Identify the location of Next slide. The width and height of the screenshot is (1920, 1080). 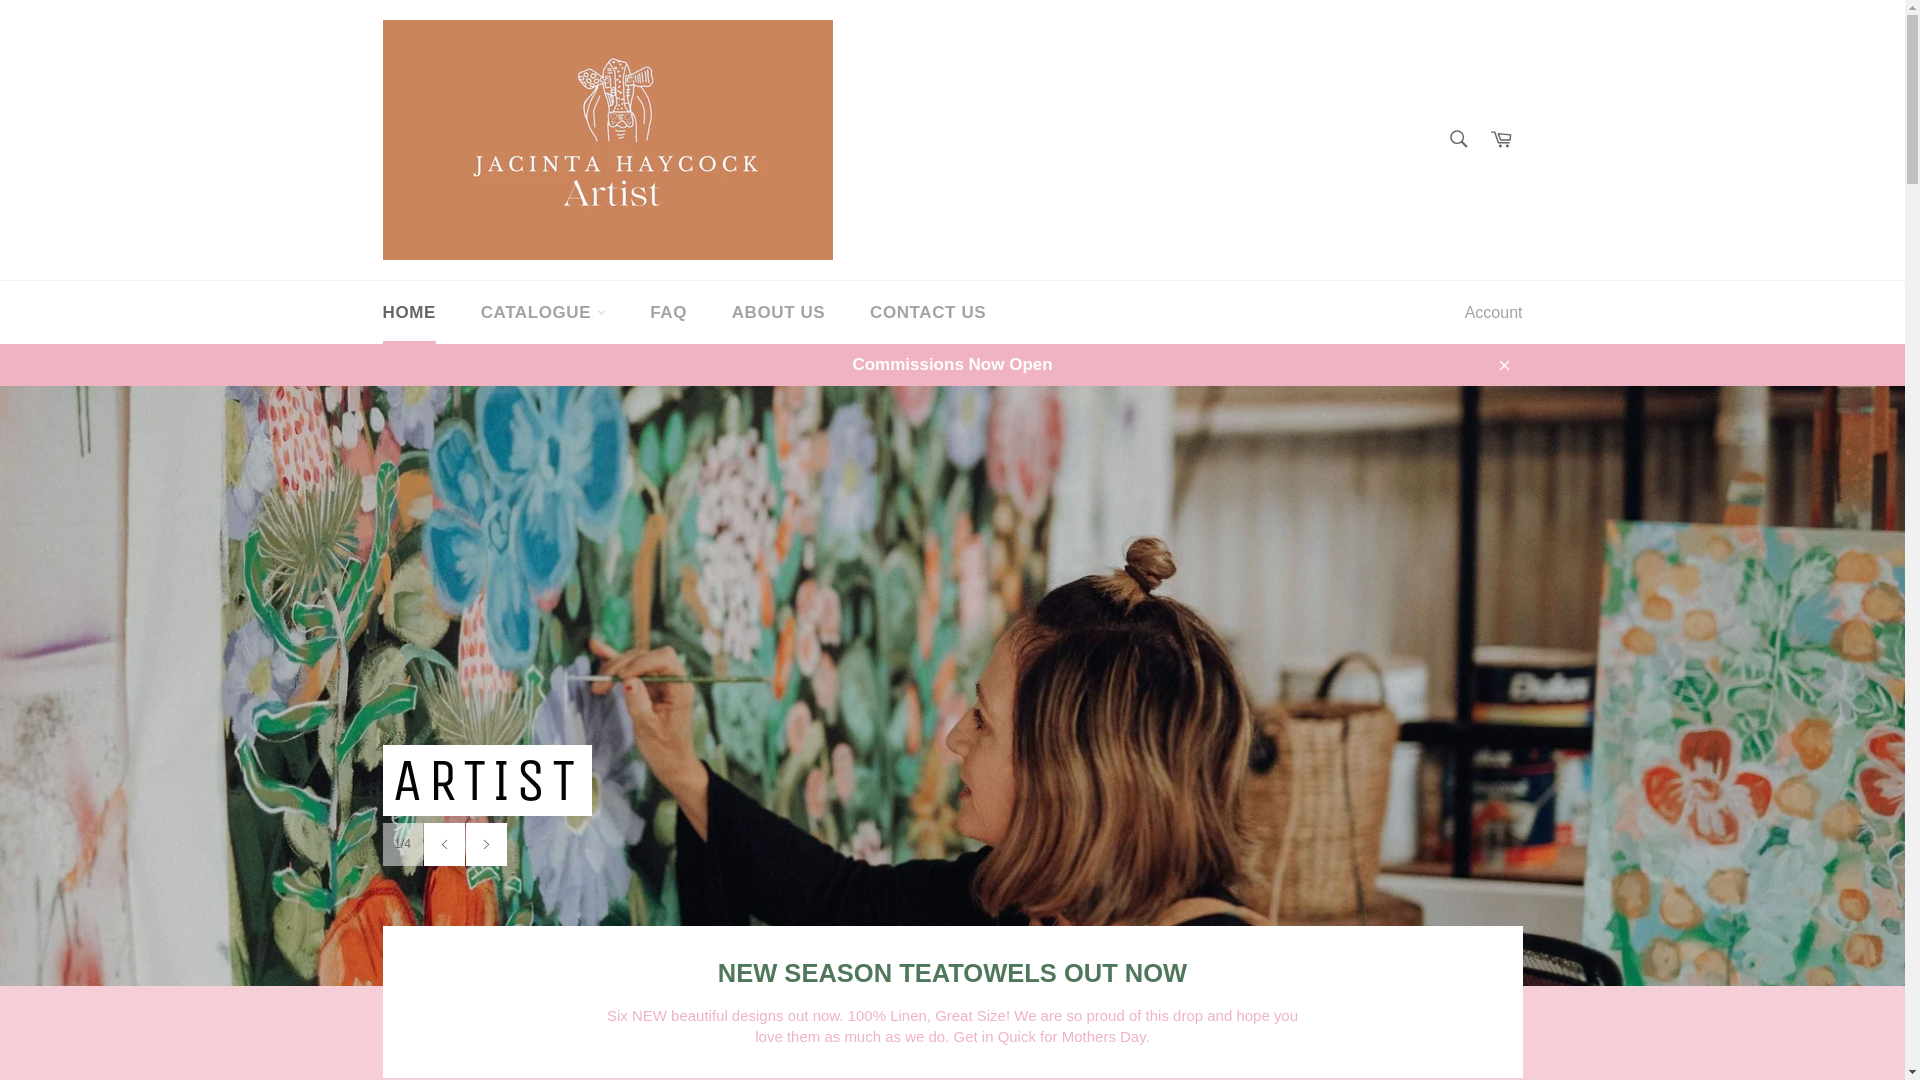
(486, 844).